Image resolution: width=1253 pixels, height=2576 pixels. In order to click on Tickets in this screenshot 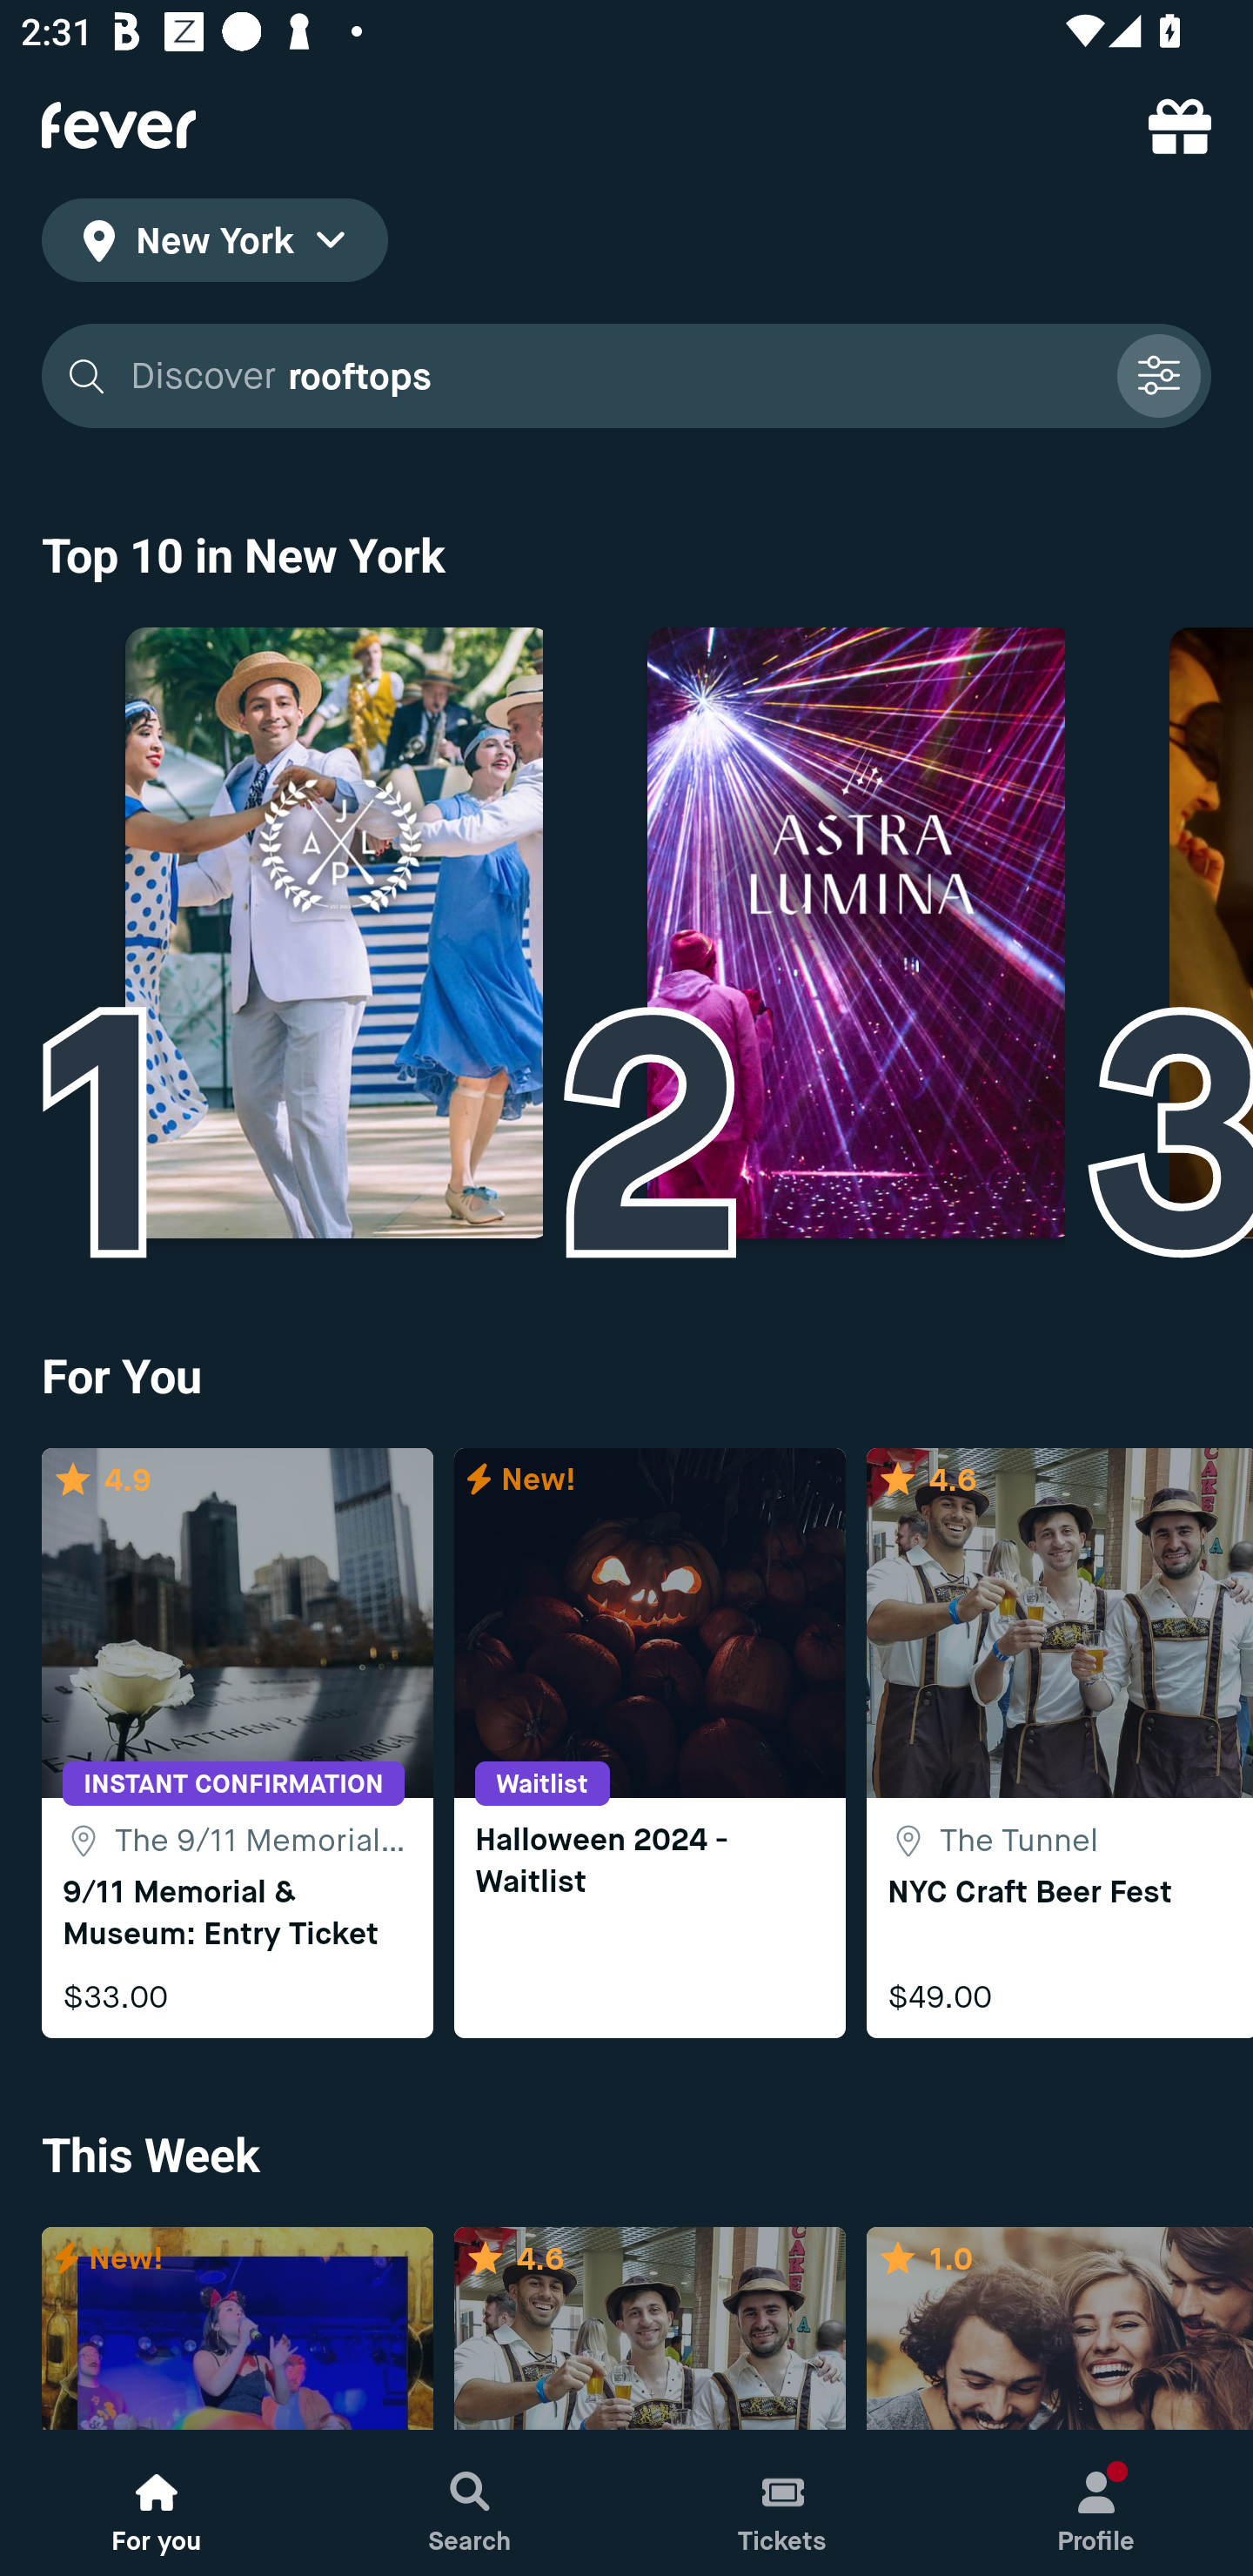, I will do `click(783, 2503)`.